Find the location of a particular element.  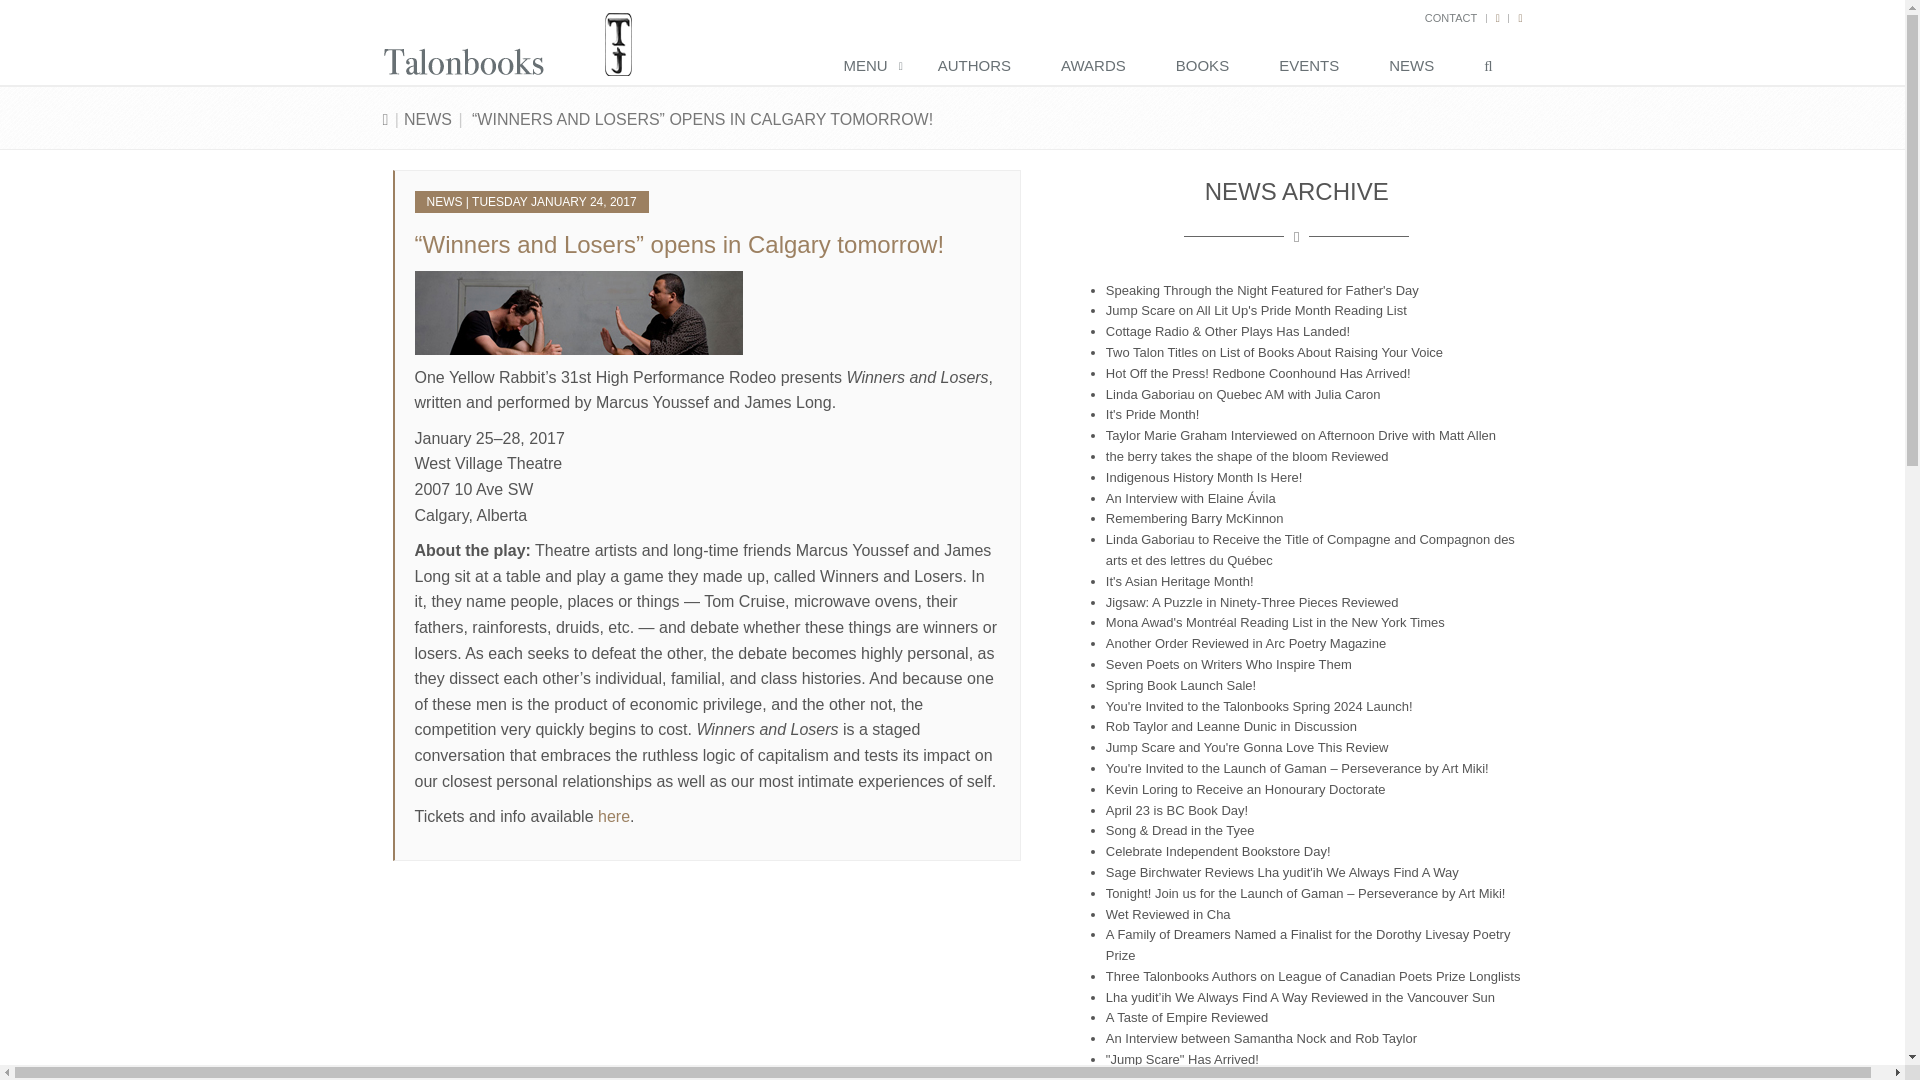

MENU is located at coordinates (870, 67).